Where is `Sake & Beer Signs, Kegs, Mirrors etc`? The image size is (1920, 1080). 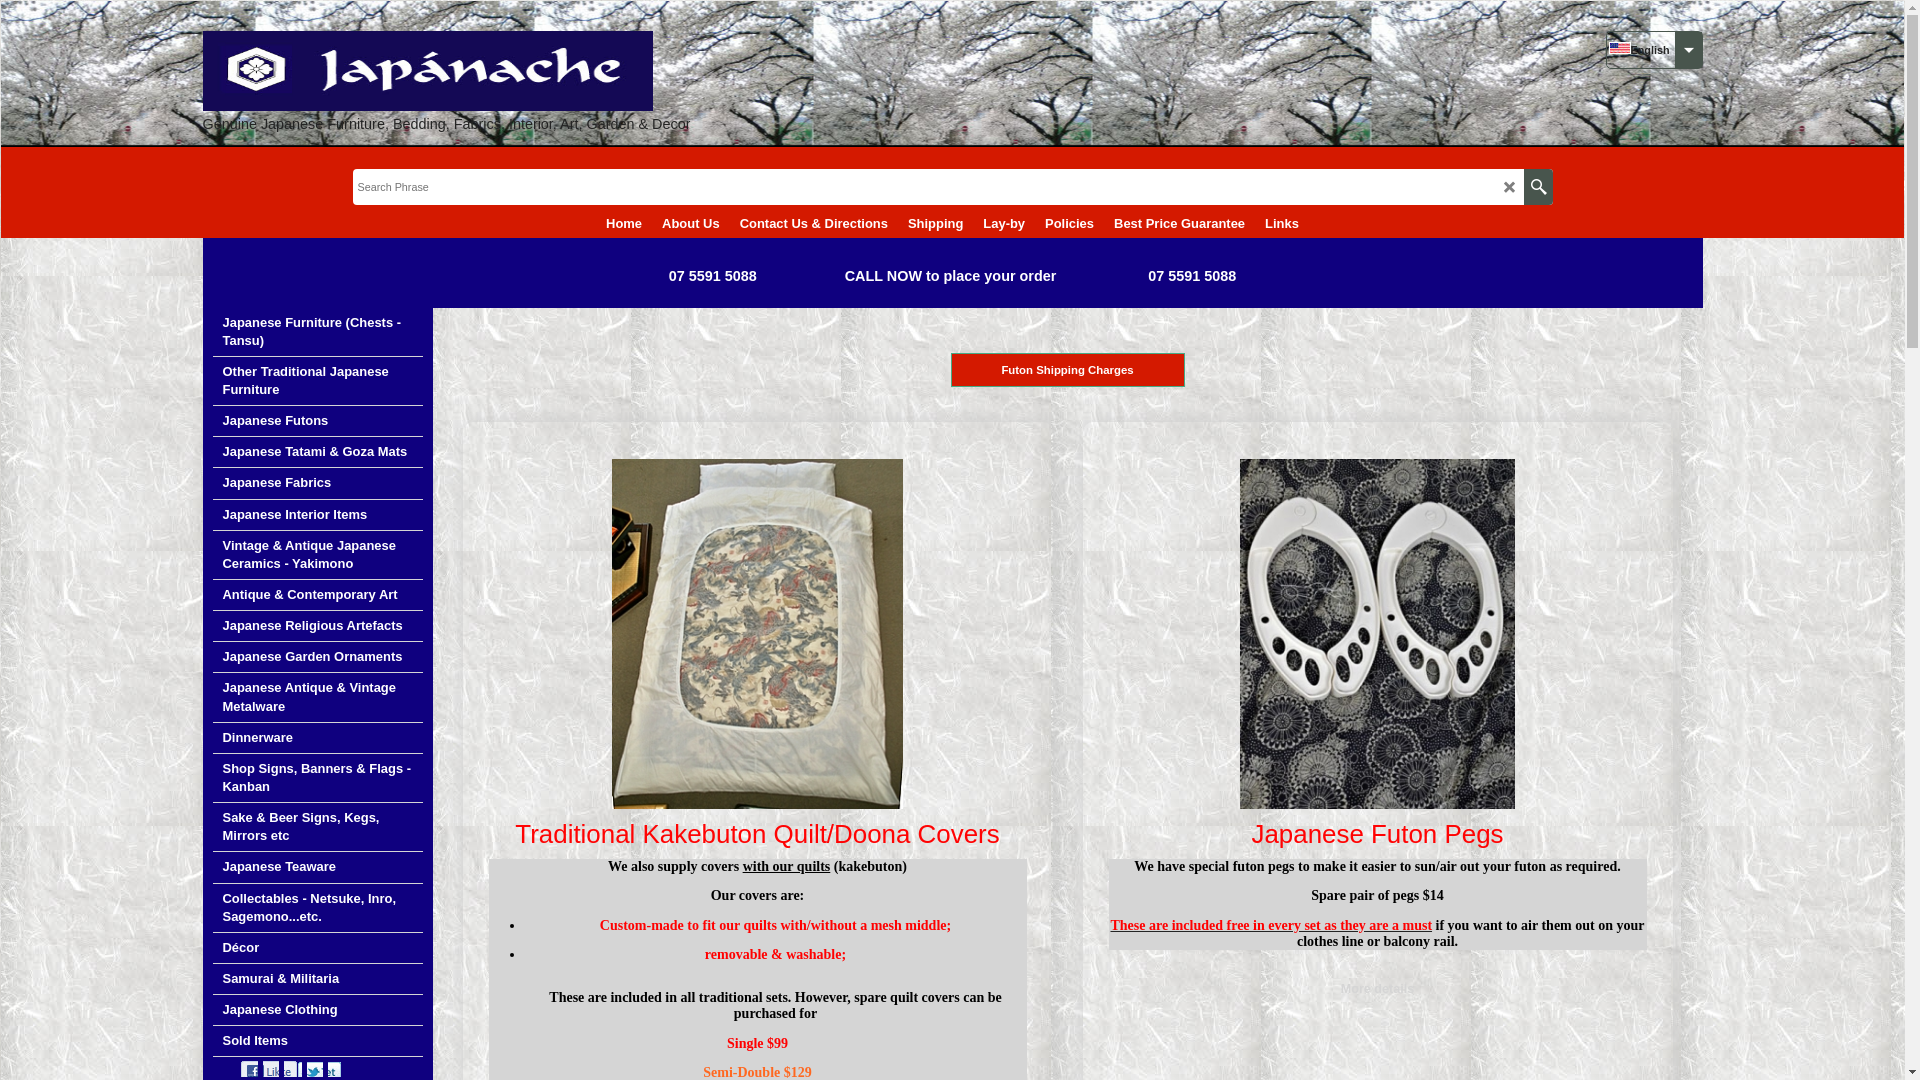
Sake & Beer Signs, Kegs, Mirrors etc is located at coordinates (317, 828).